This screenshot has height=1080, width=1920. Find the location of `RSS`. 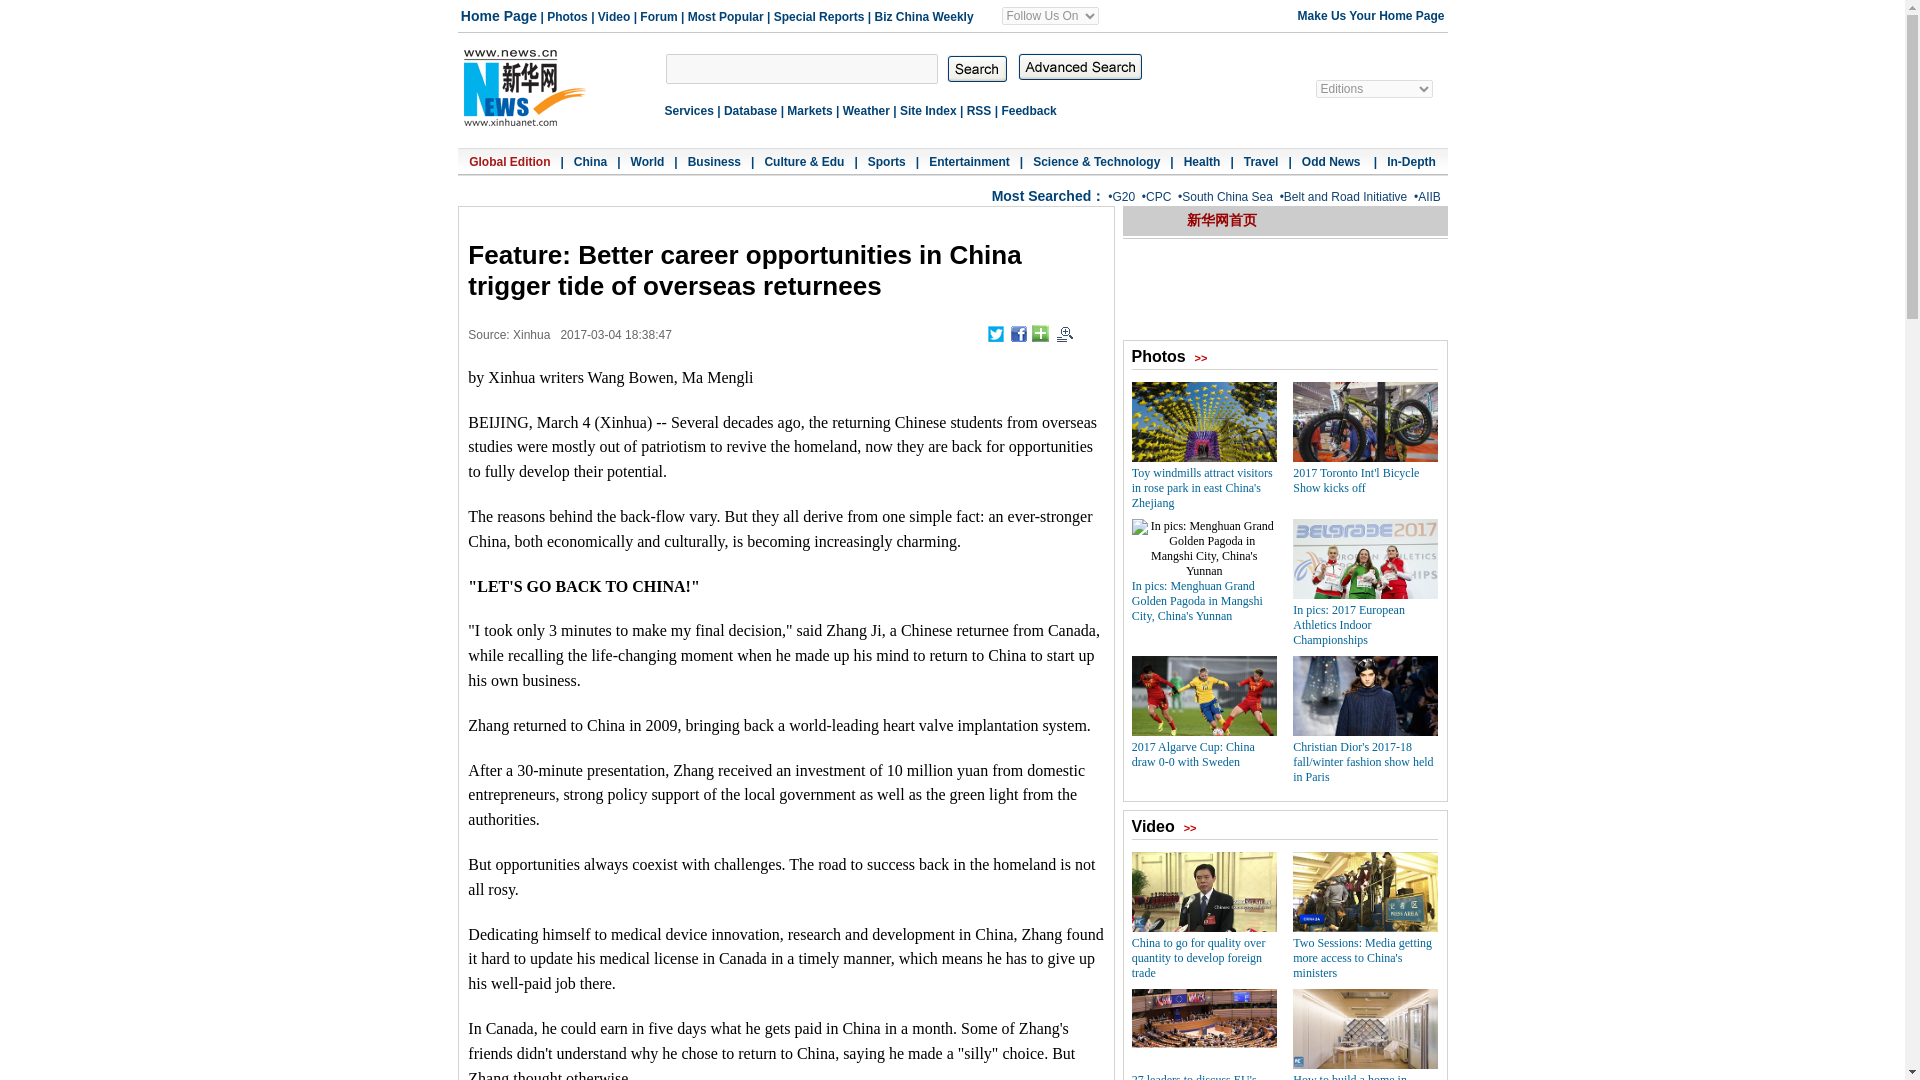

RSS is located at coordinates (980, 110).